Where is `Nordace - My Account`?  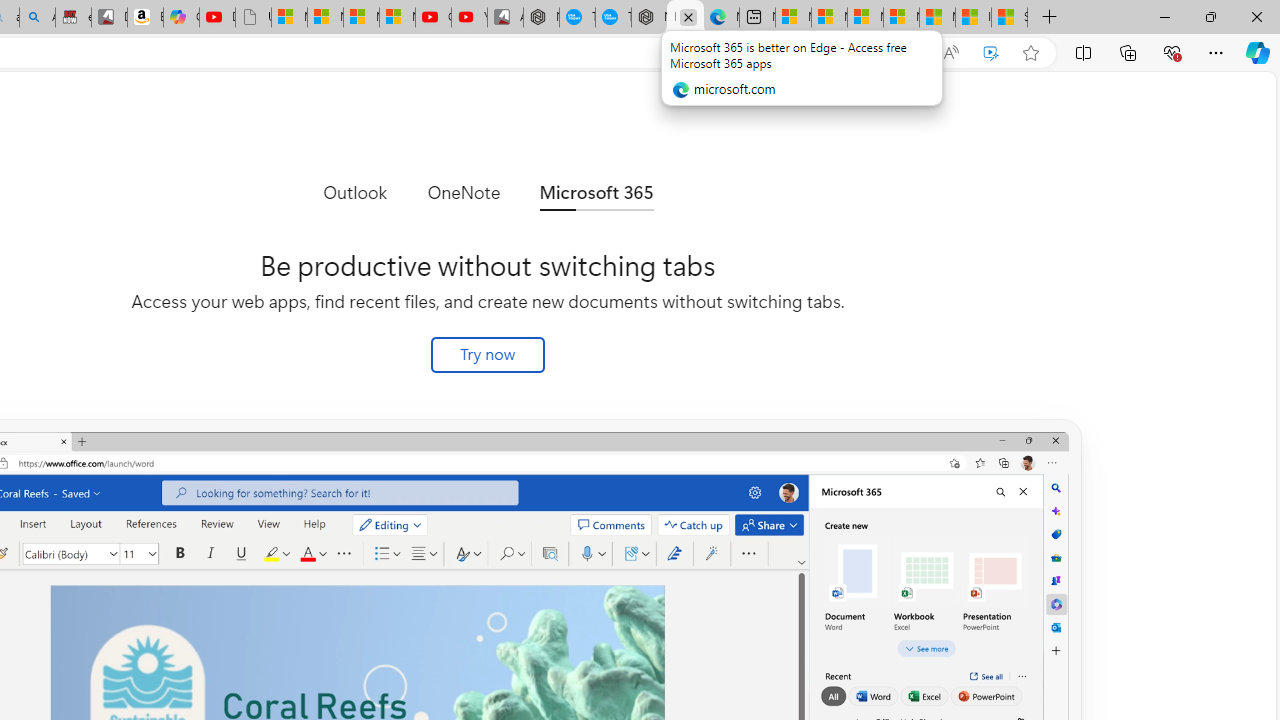
Nordace - My Account is located at coordinates (541, 18).